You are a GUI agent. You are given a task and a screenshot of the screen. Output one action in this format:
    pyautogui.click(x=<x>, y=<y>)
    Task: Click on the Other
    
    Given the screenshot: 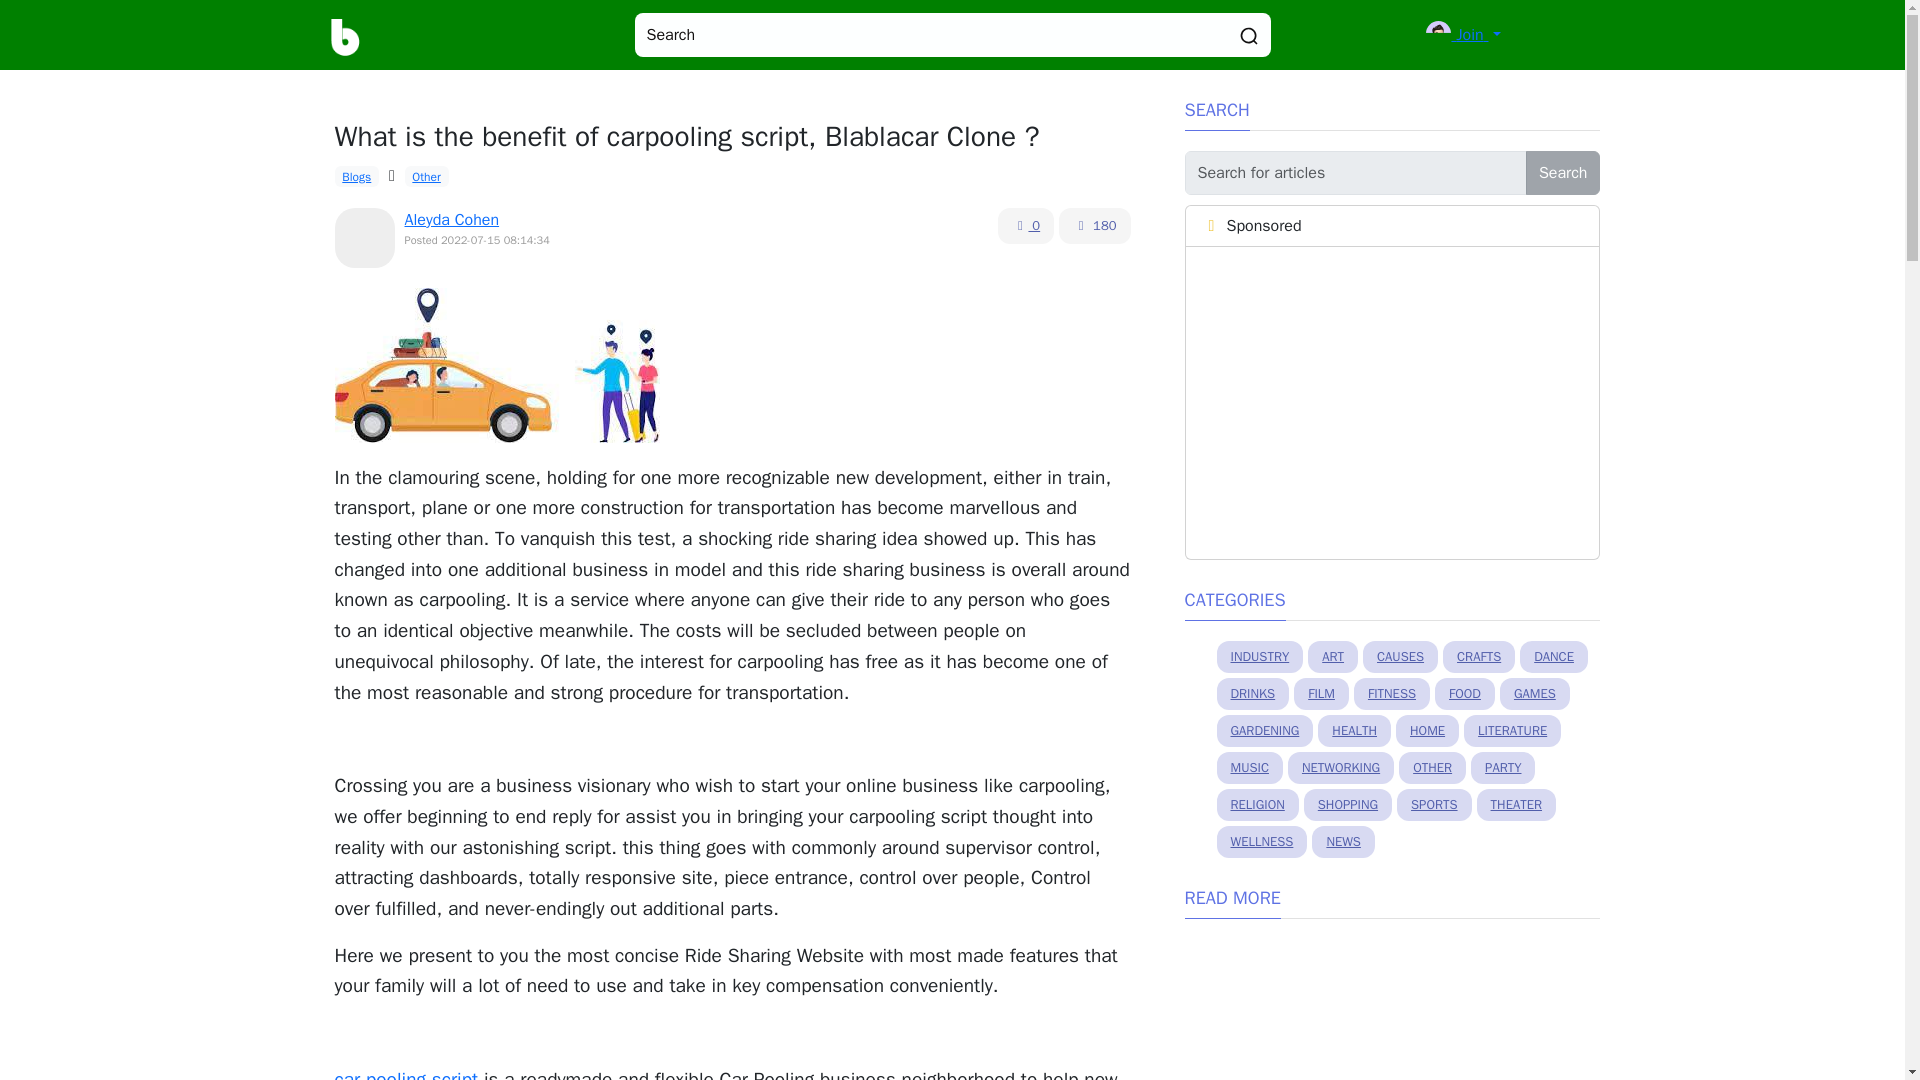 What is the action you would take?
    pyautogui.click(x=427, y=176)
    